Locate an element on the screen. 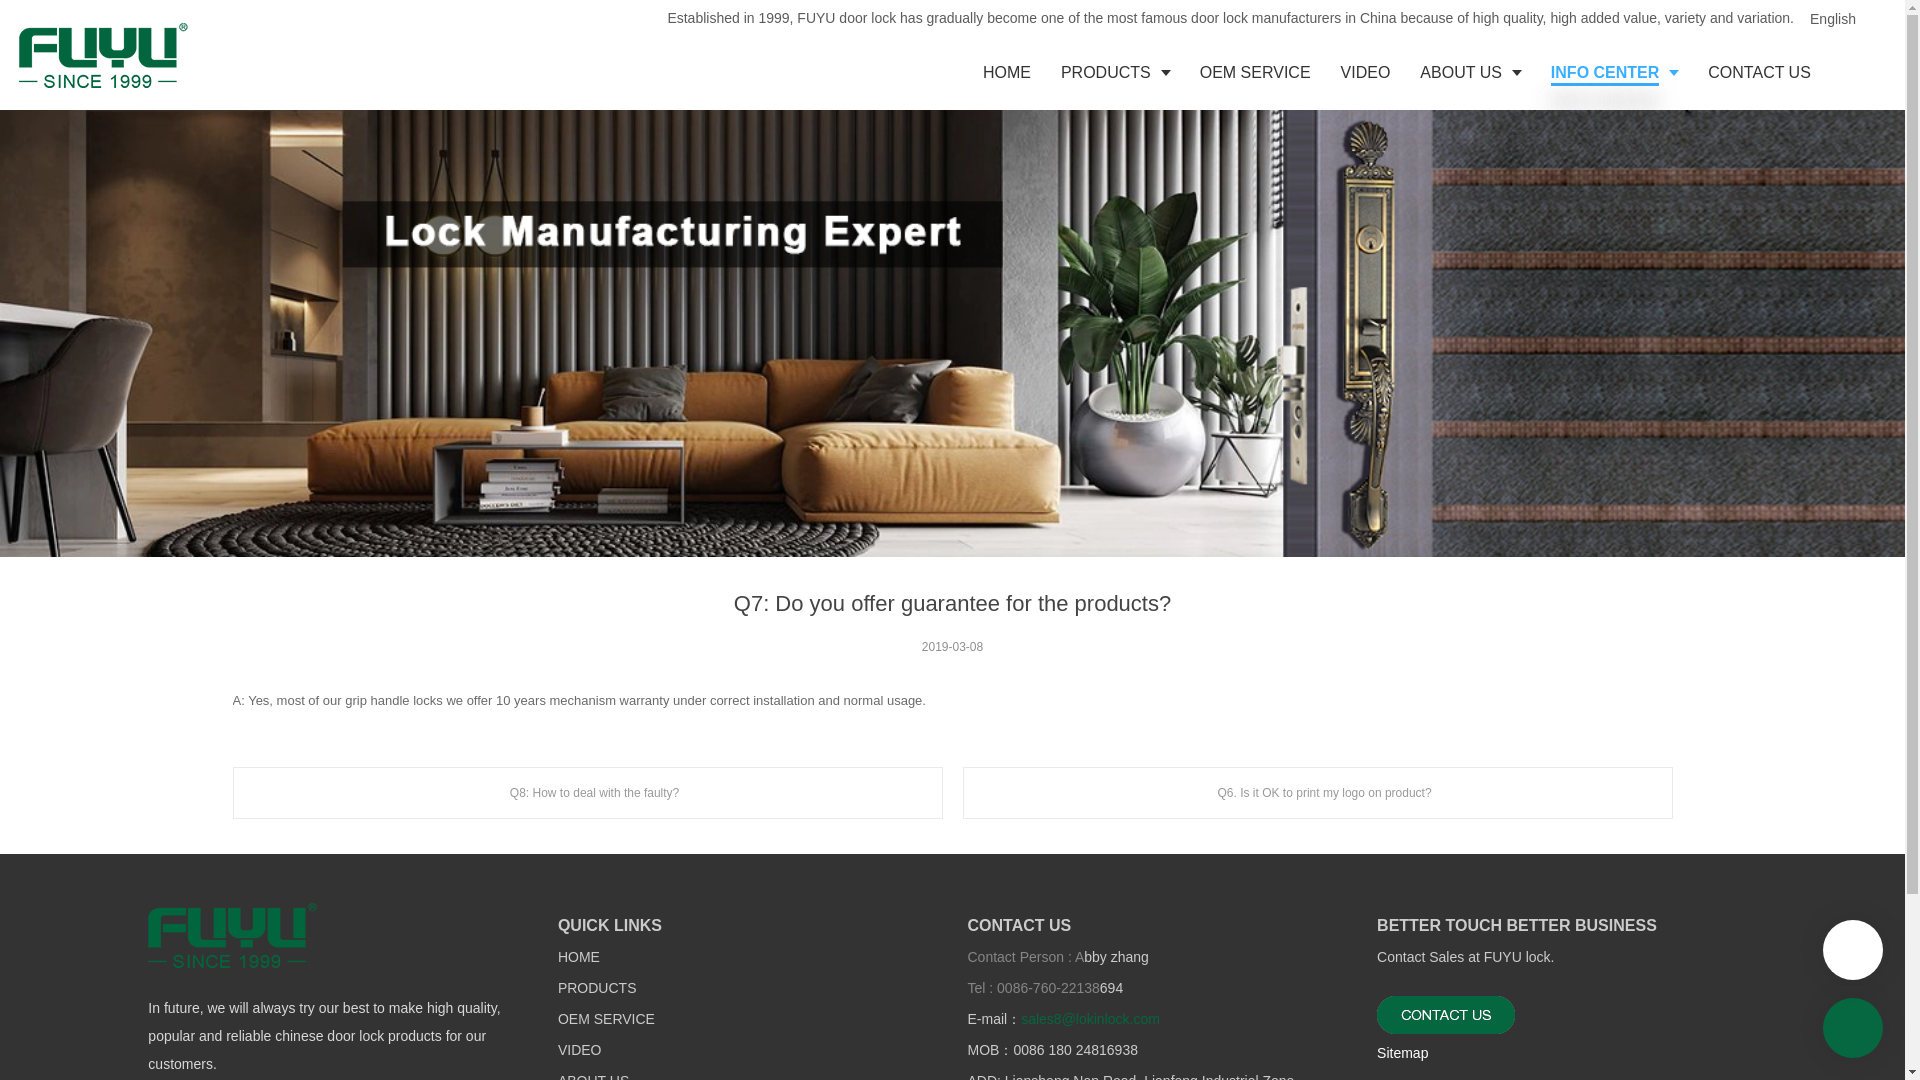  OEM SERVICE is located at coordinates (606, 1020).